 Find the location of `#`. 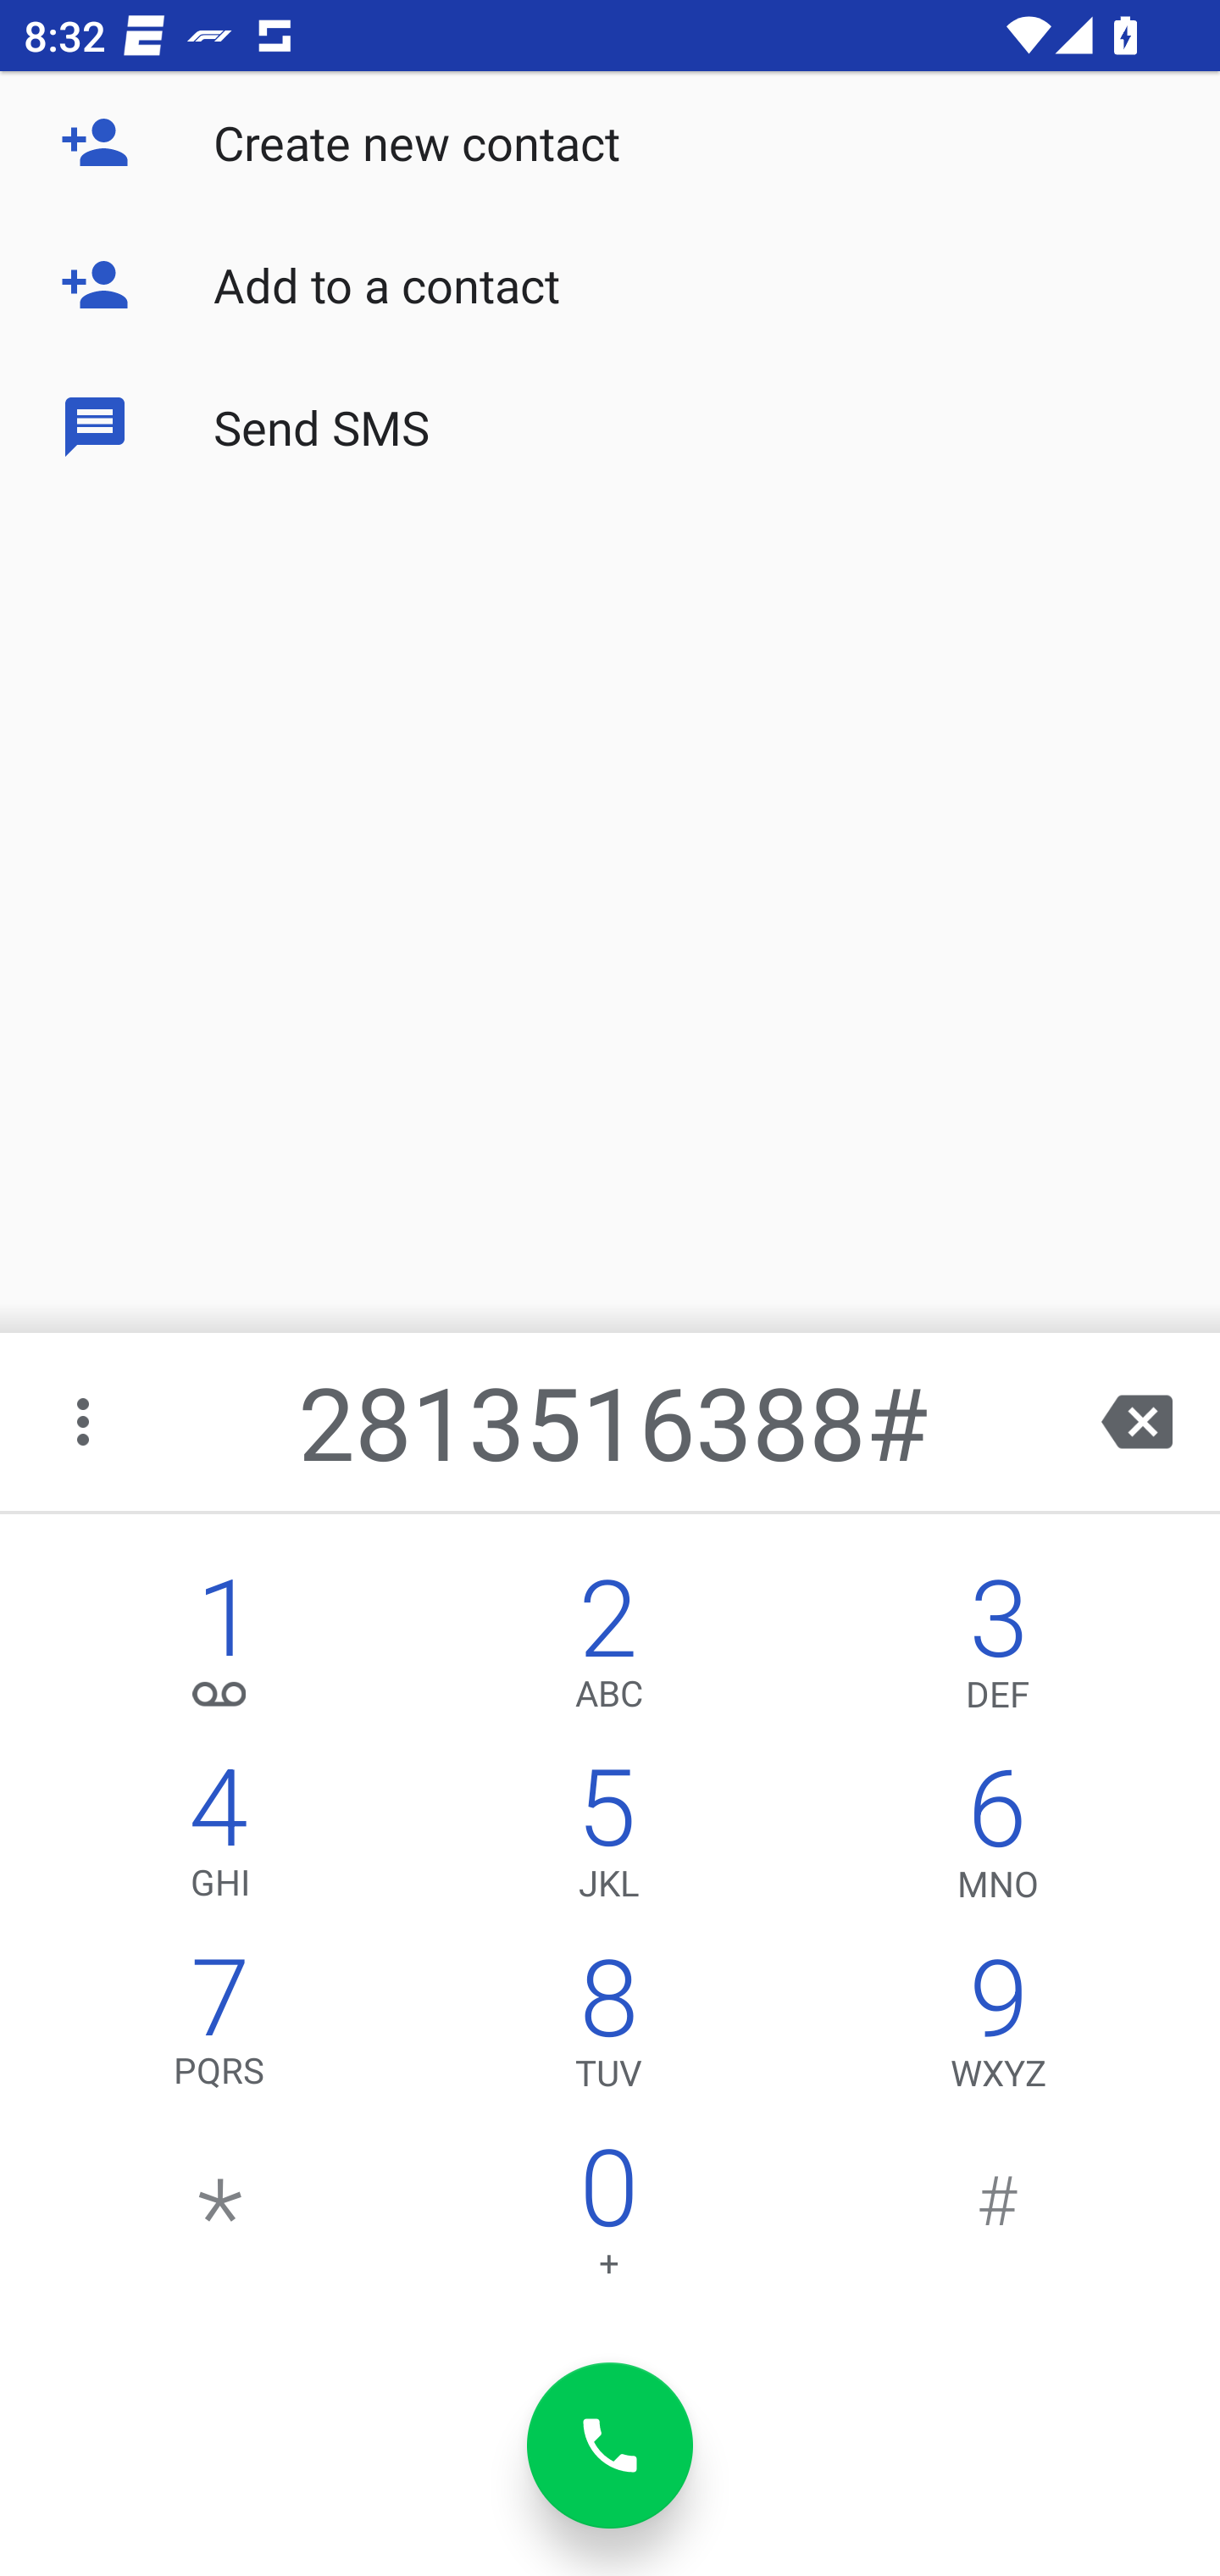

# is located at coordinates (998, 2220).